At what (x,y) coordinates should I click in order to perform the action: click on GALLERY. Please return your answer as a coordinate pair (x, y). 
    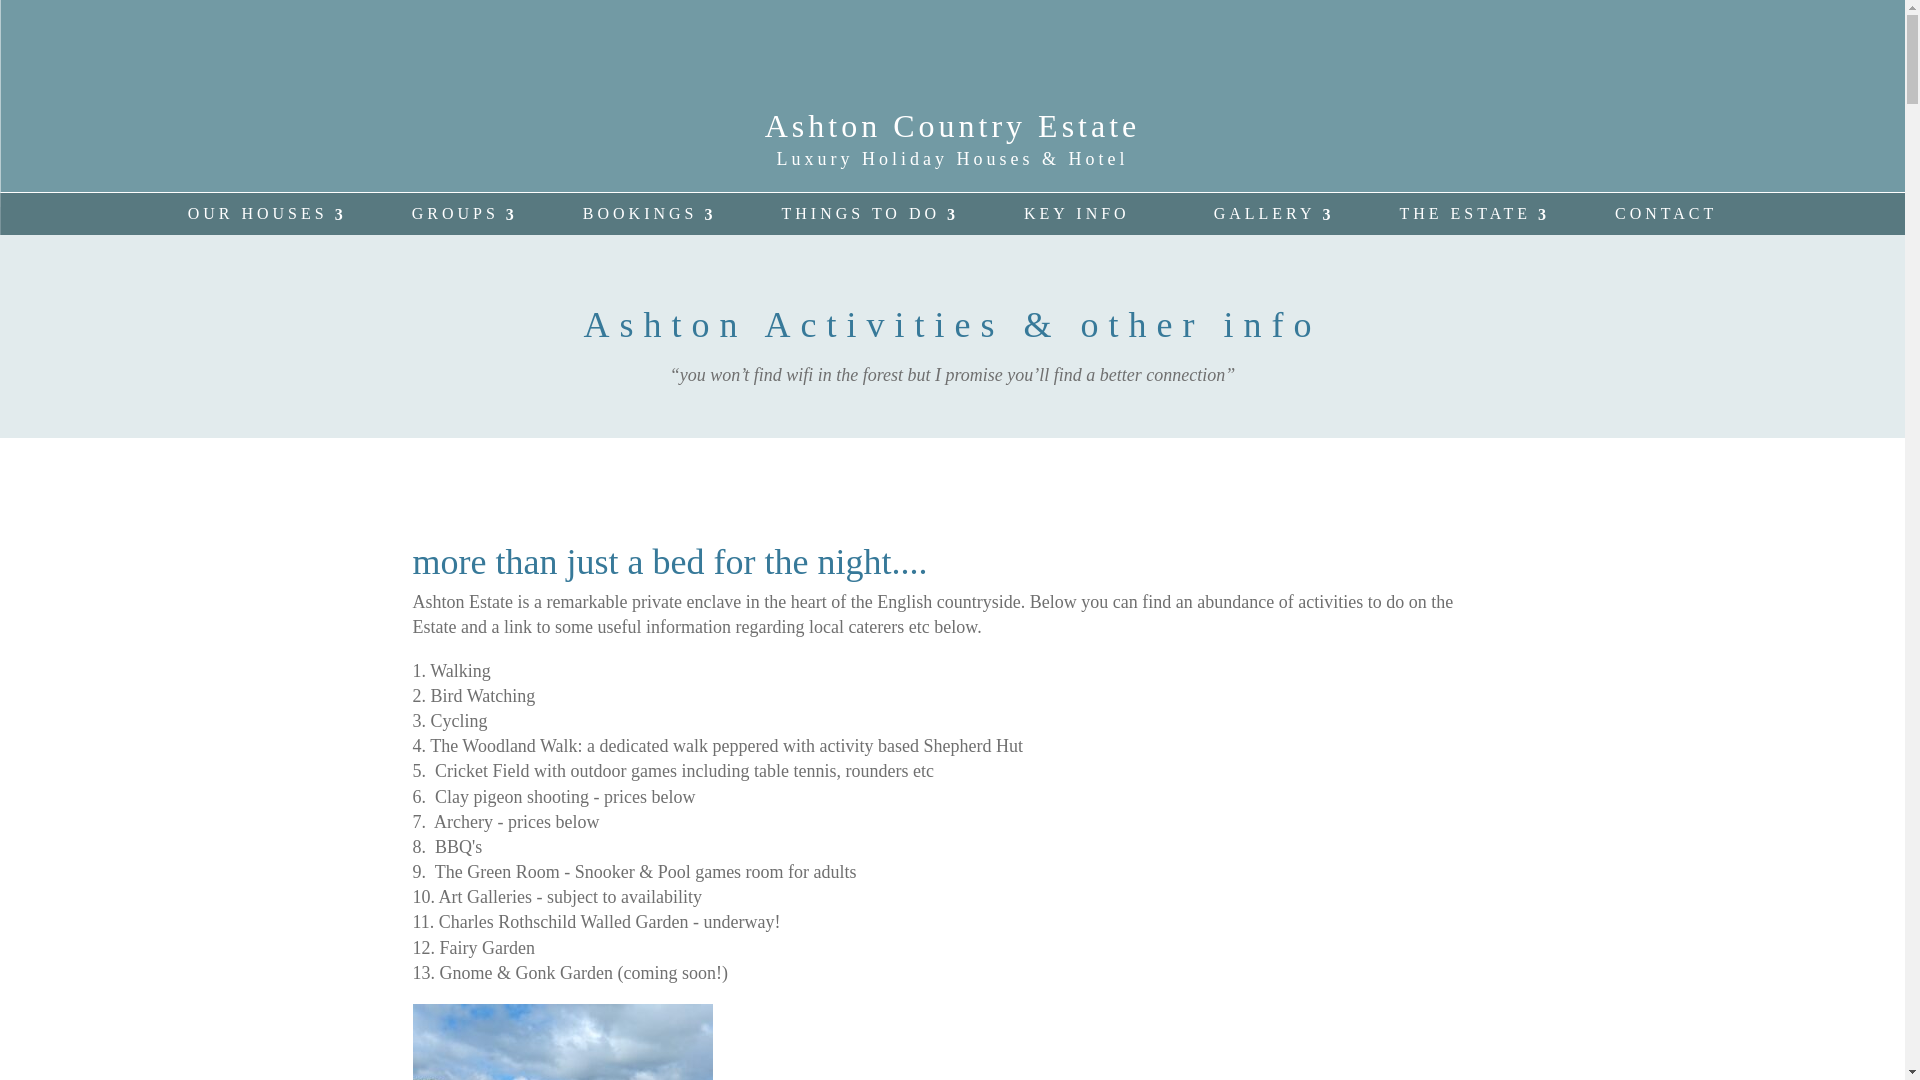
    Looking at the image, I should click on (1265, 214).